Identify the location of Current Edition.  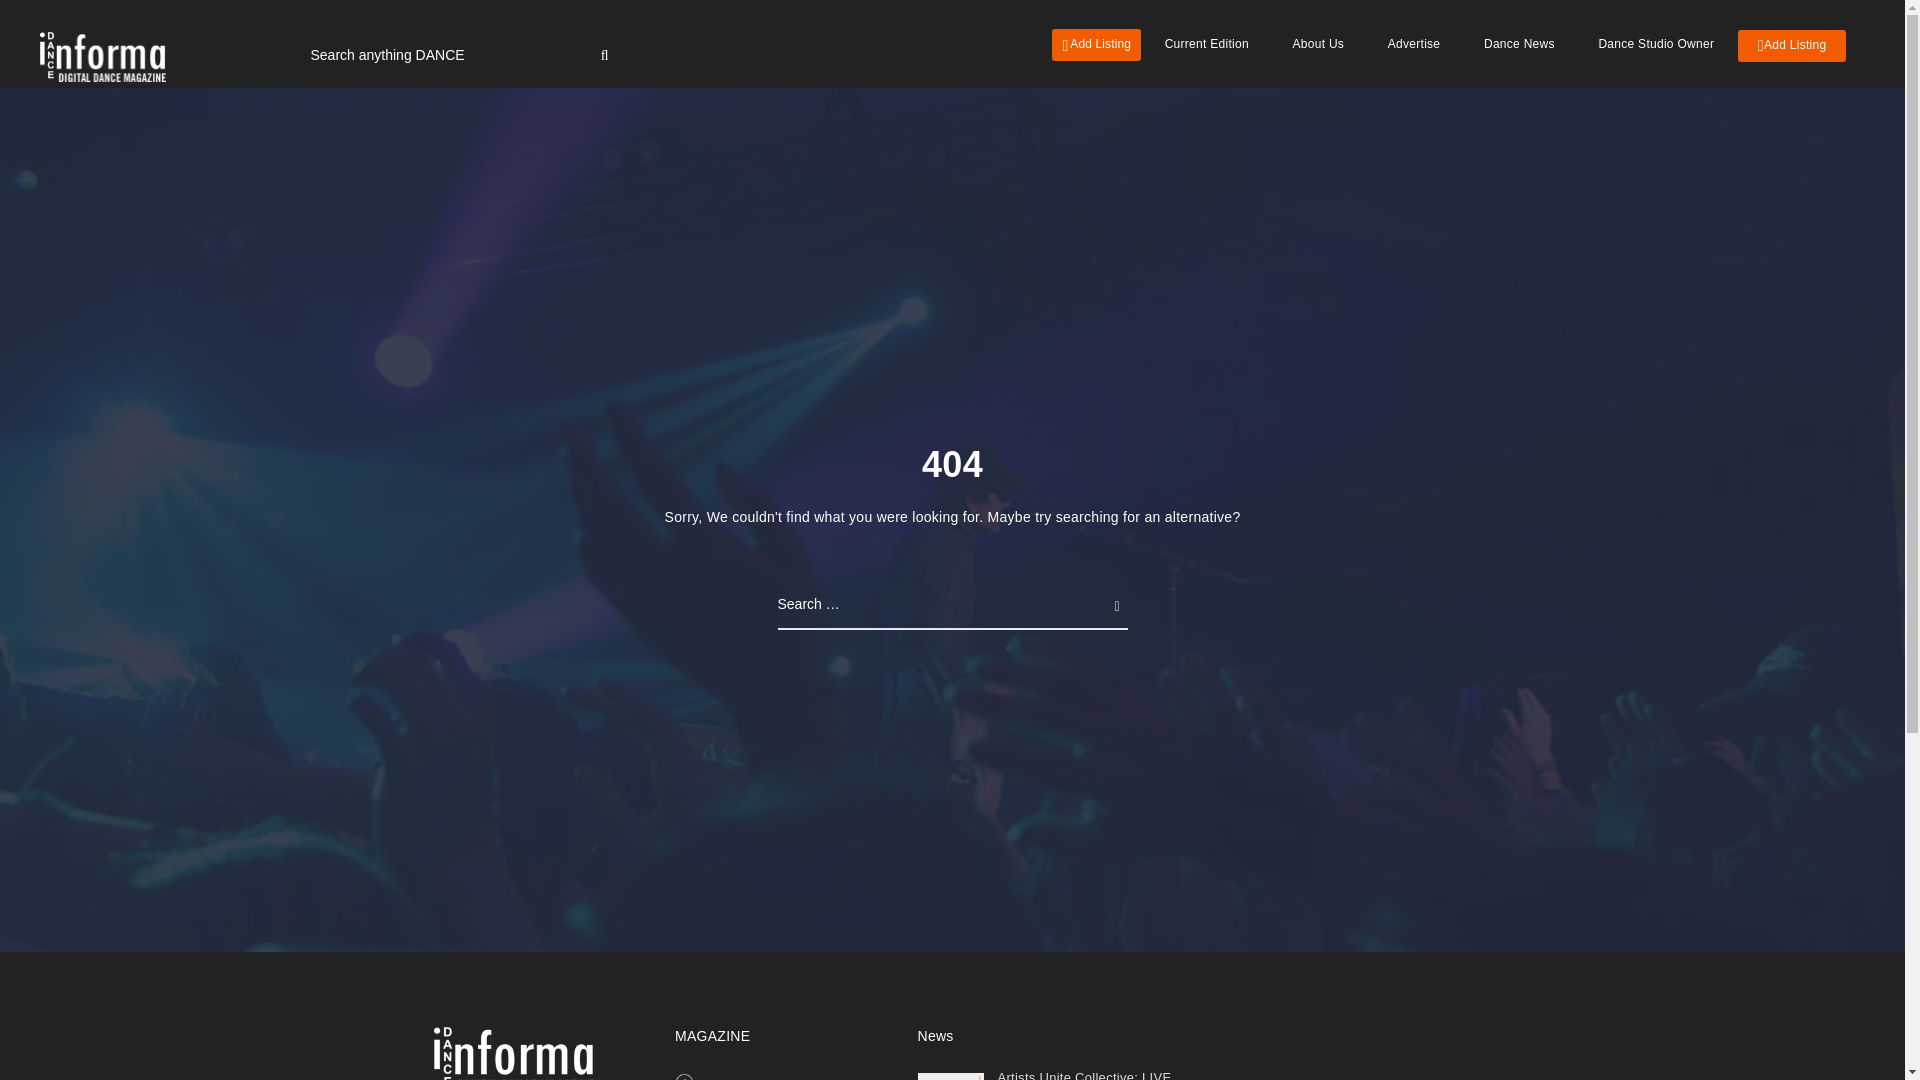
(1206, 44).